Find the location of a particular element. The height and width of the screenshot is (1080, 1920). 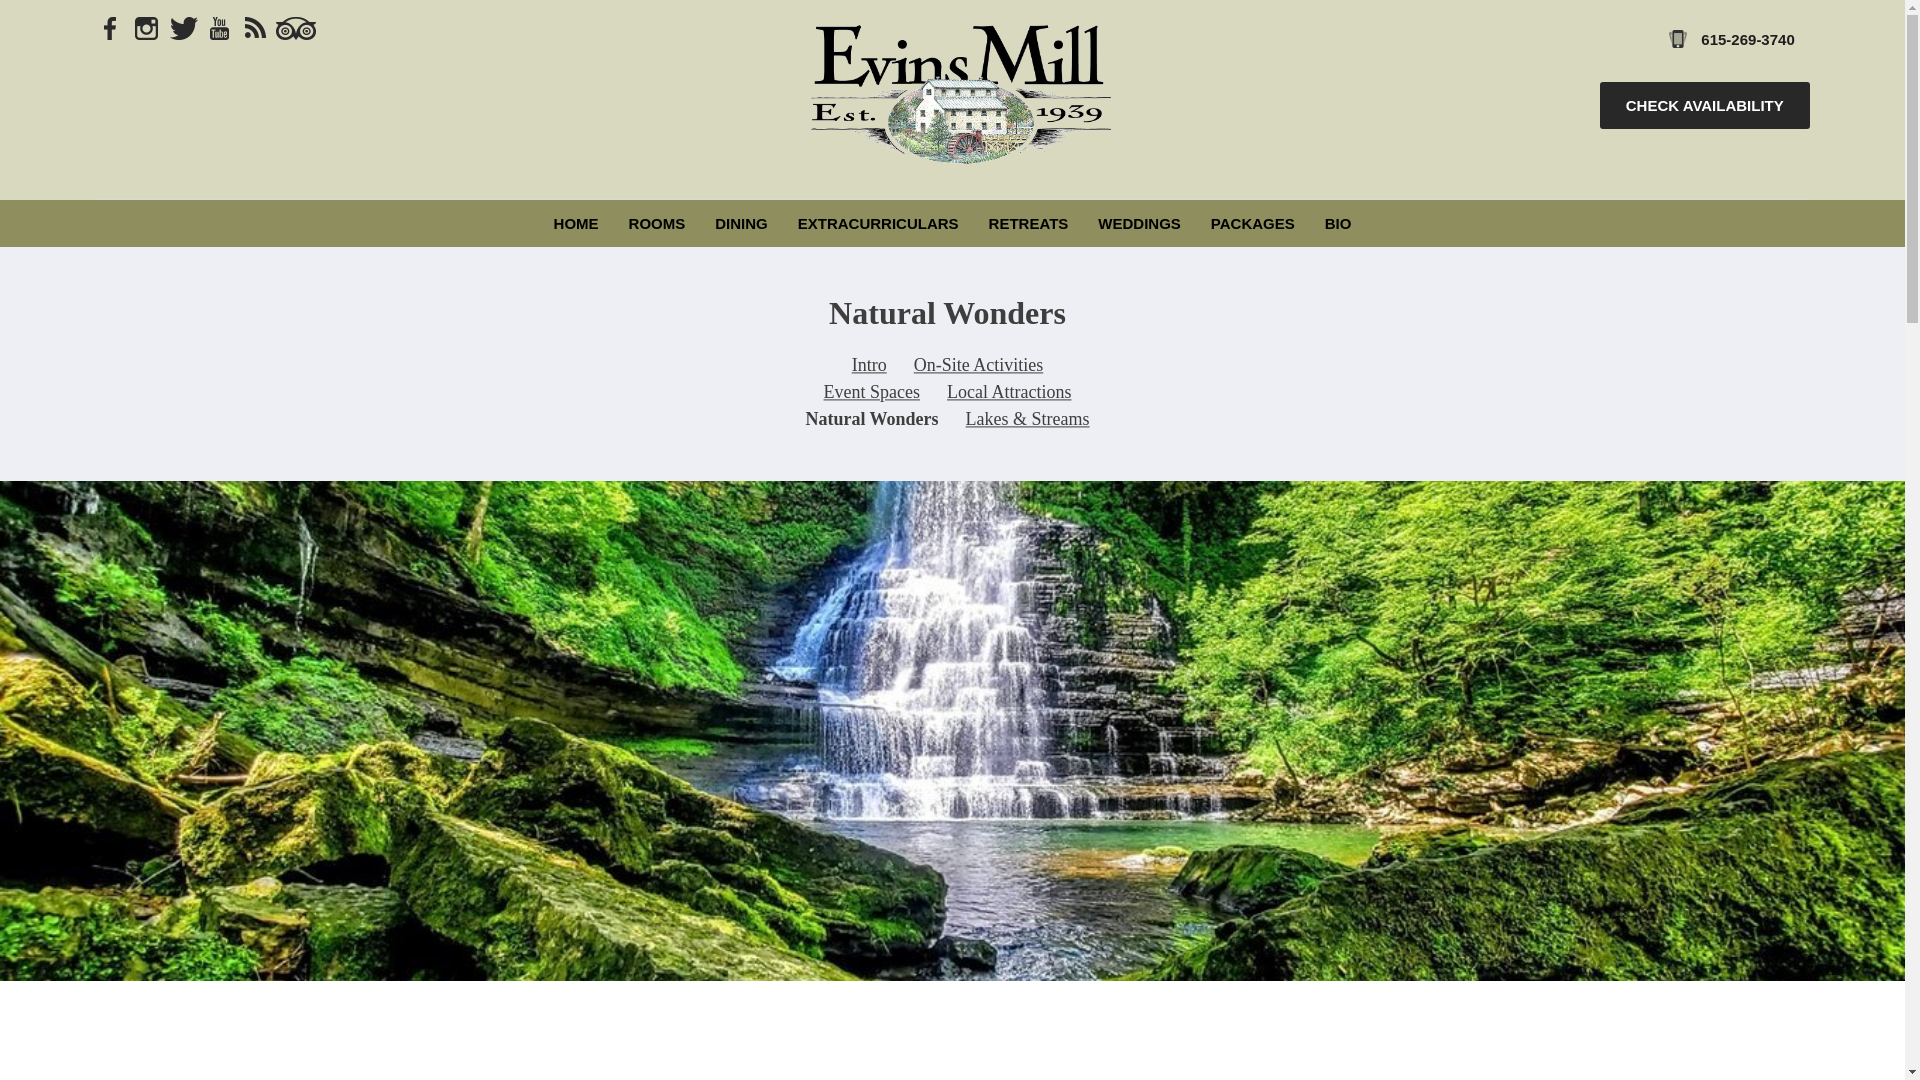

ROOMS is located at coordinates (657, 223).